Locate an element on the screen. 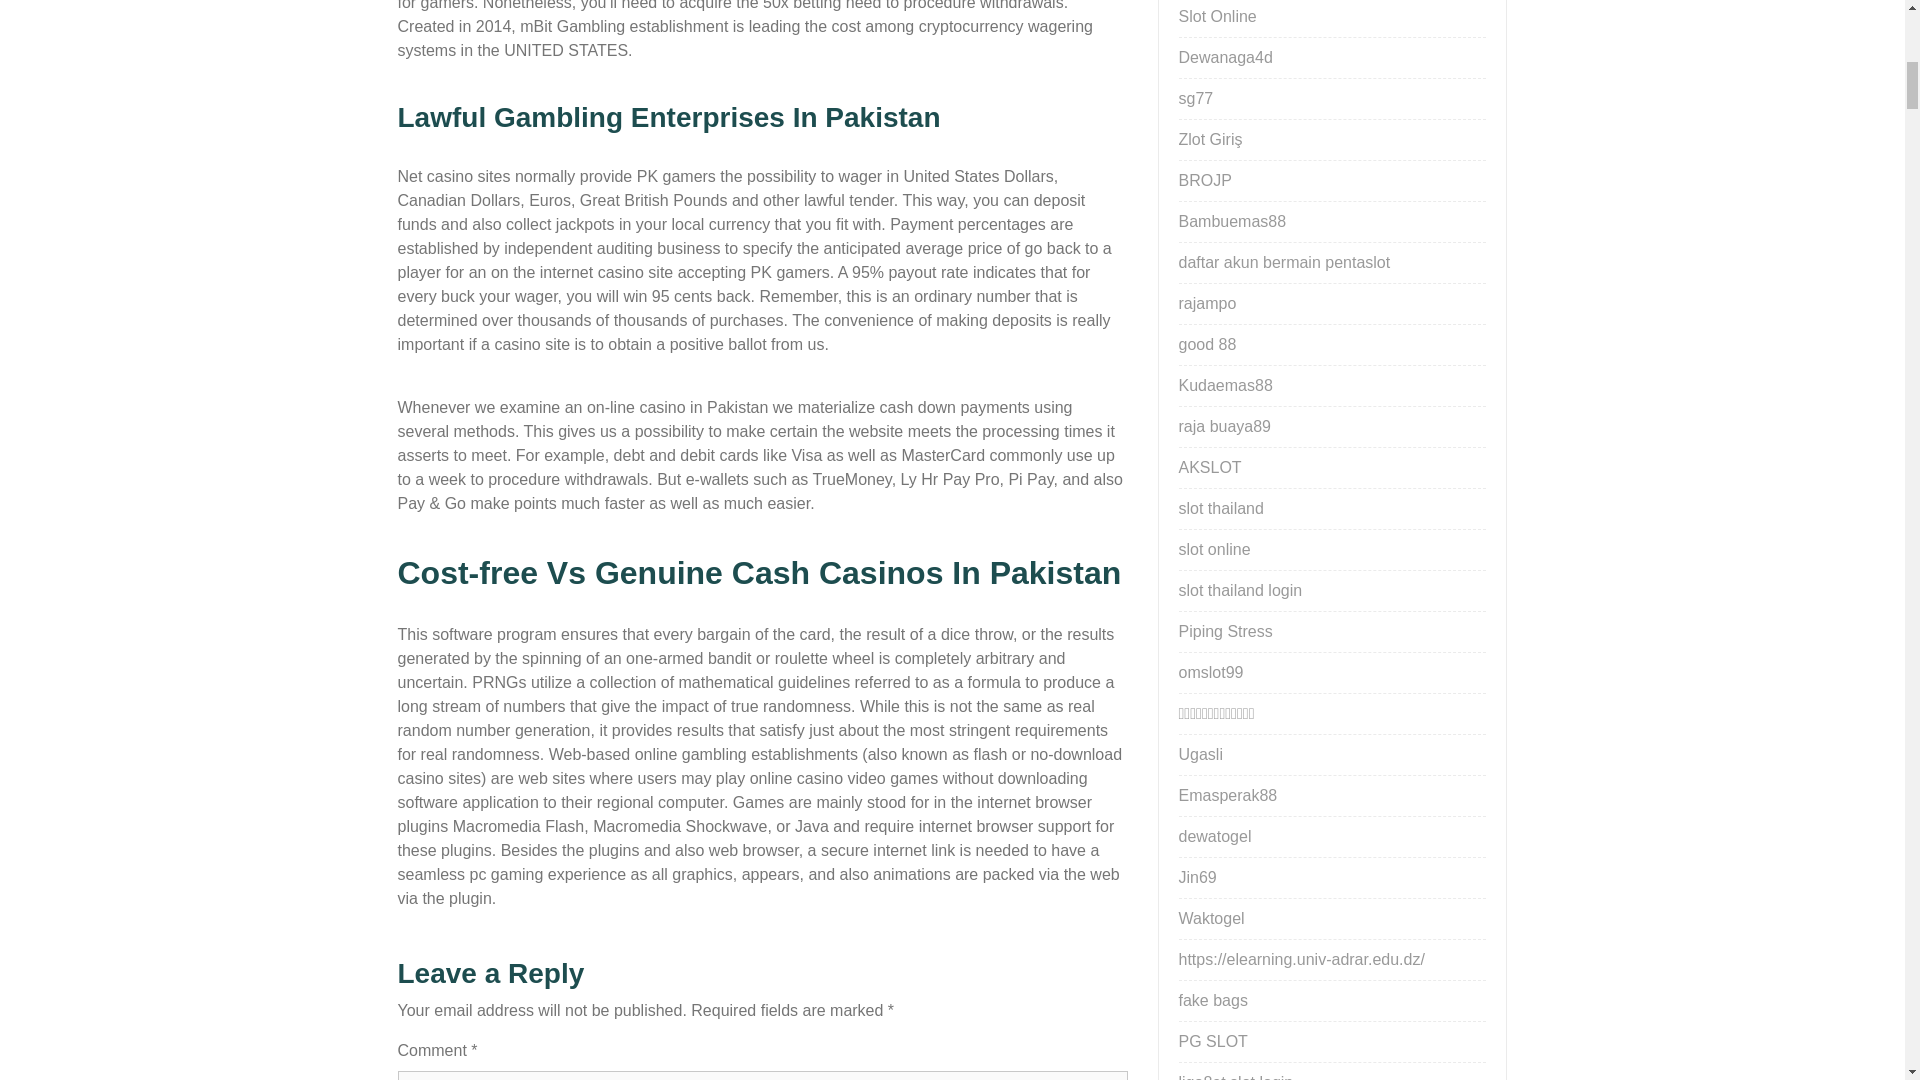 The height and width of the screenshot is (1080, 1920). raja buaya89 is located at coordinates (1224, 426).